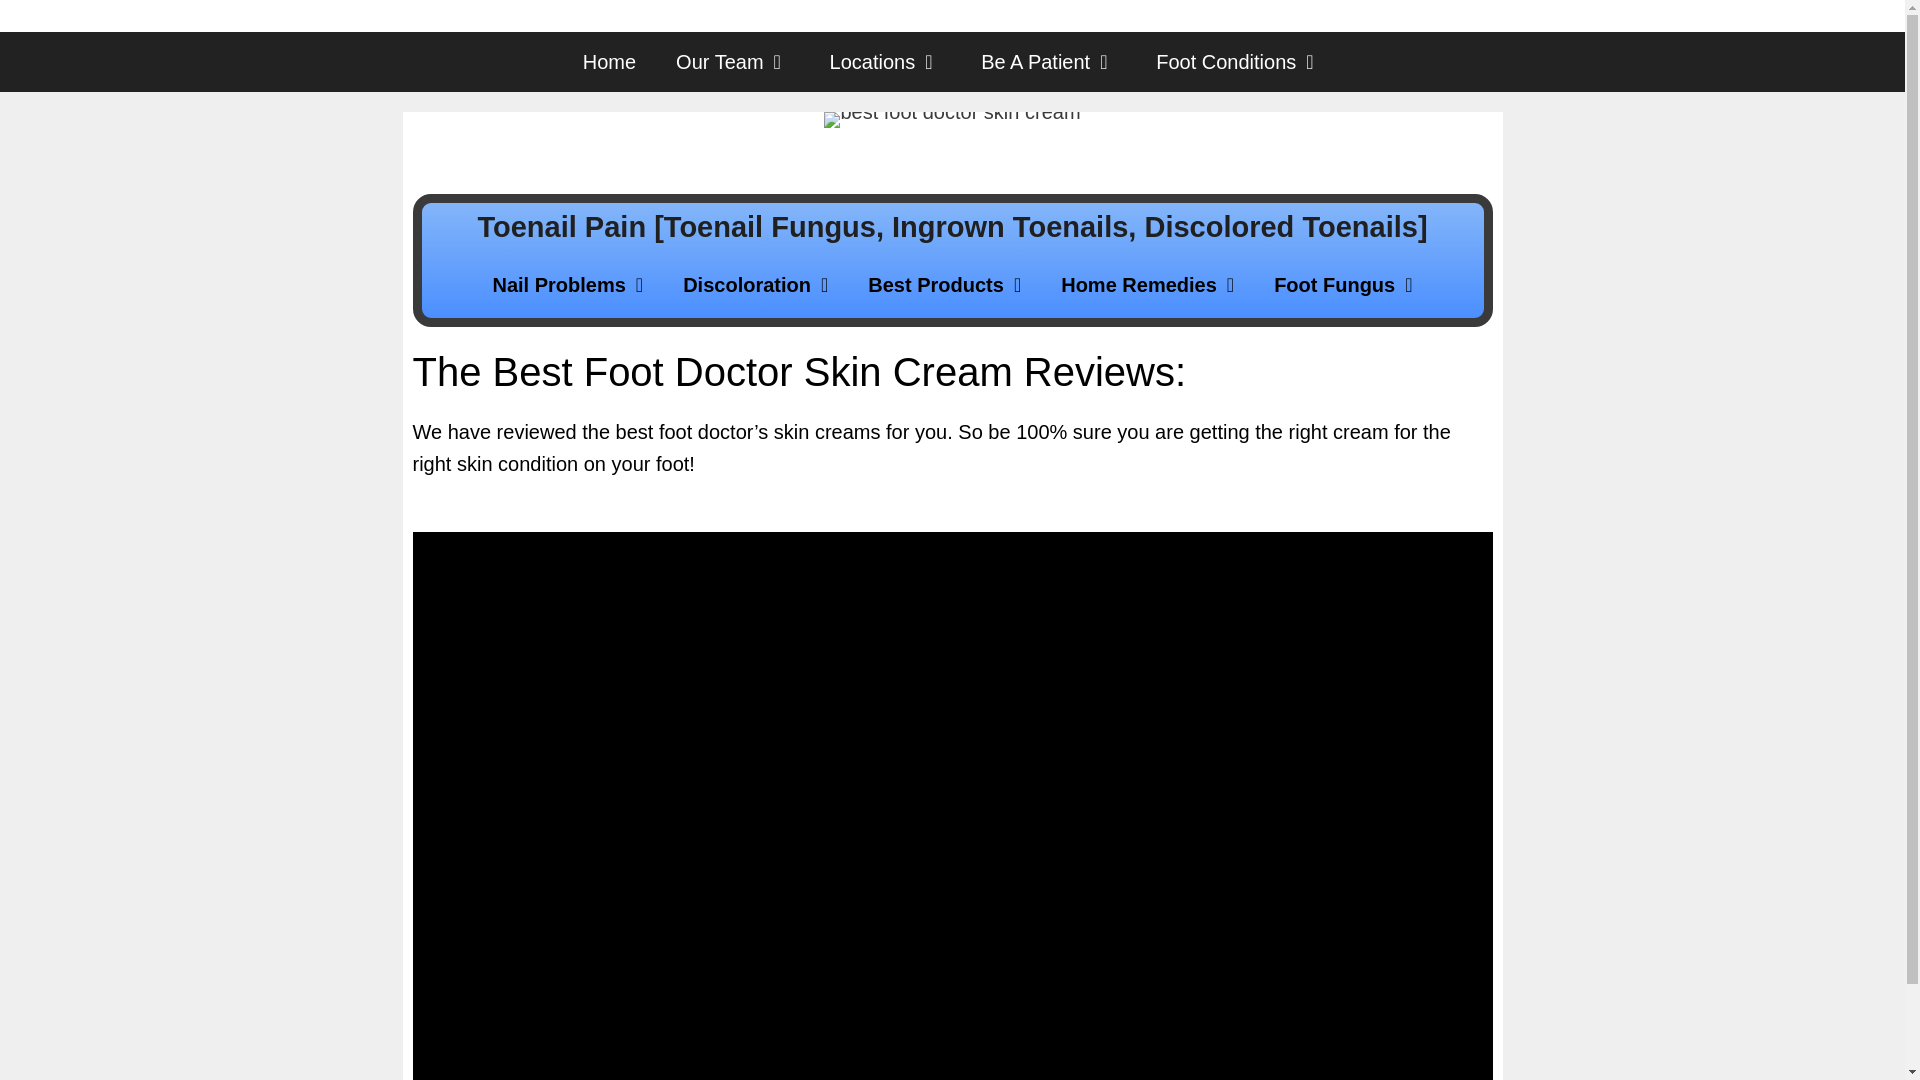  What do you see at coordinates (609, 62) in the screenshot?
I see `Home` at bounding box center [609, 62].